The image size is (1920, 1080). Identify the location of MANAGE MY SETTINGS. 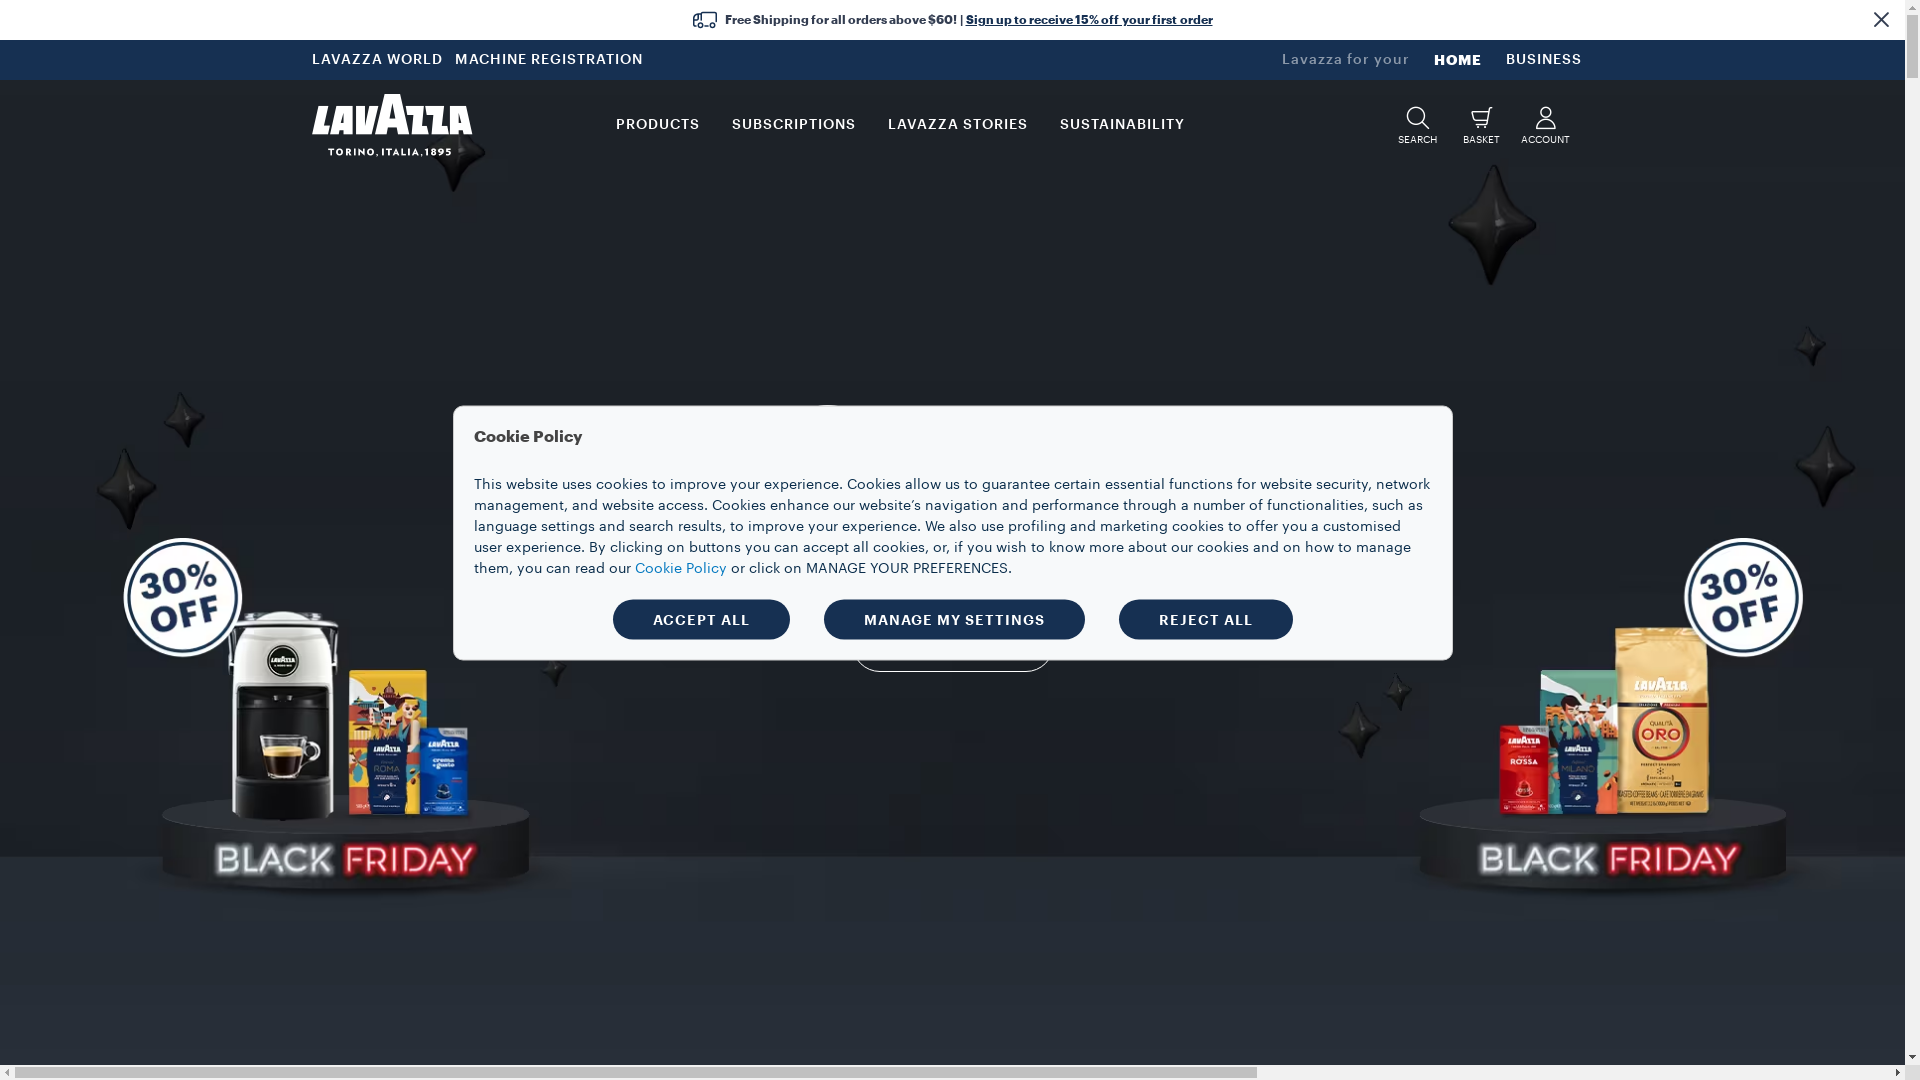
(954, 619).